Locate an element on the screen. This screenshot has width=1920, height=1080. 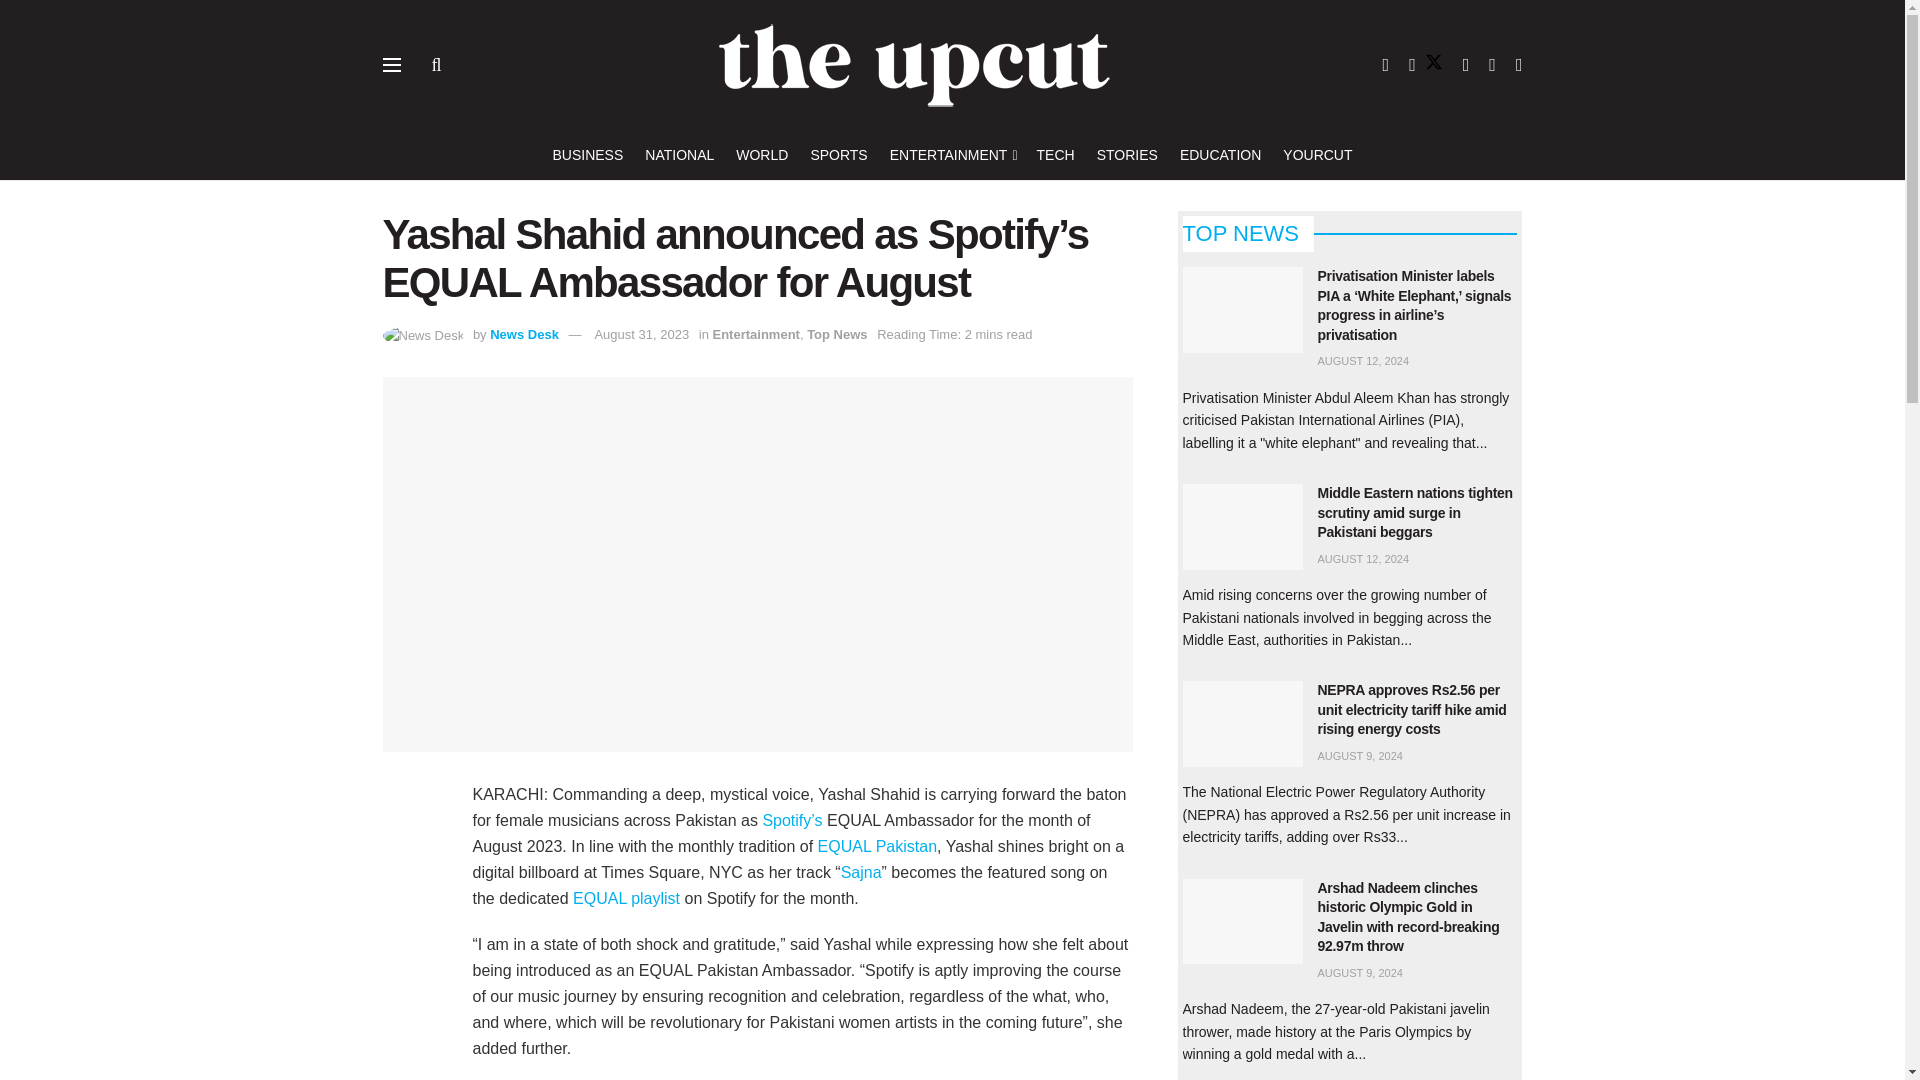
Top News is located at coordinates (836, 334).